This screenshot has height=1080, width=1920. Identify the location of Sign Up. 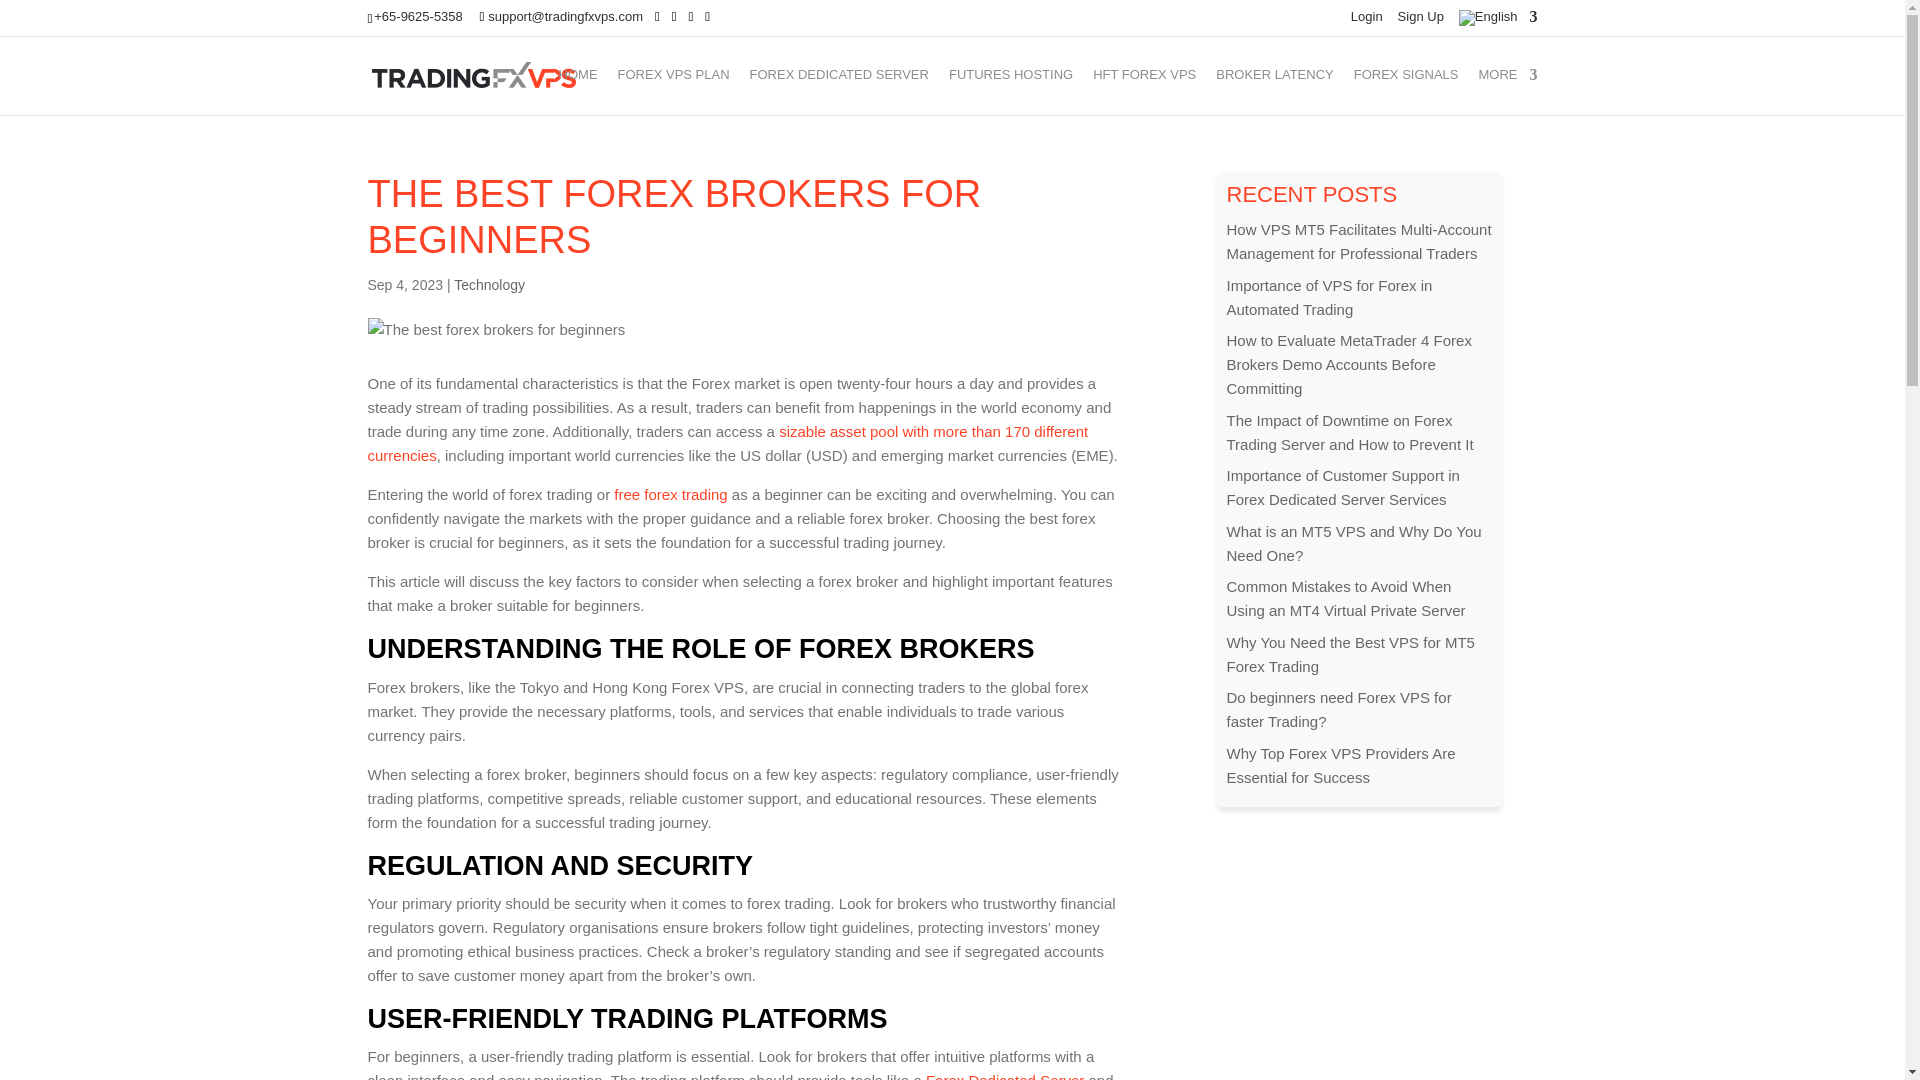
(1420, 21).